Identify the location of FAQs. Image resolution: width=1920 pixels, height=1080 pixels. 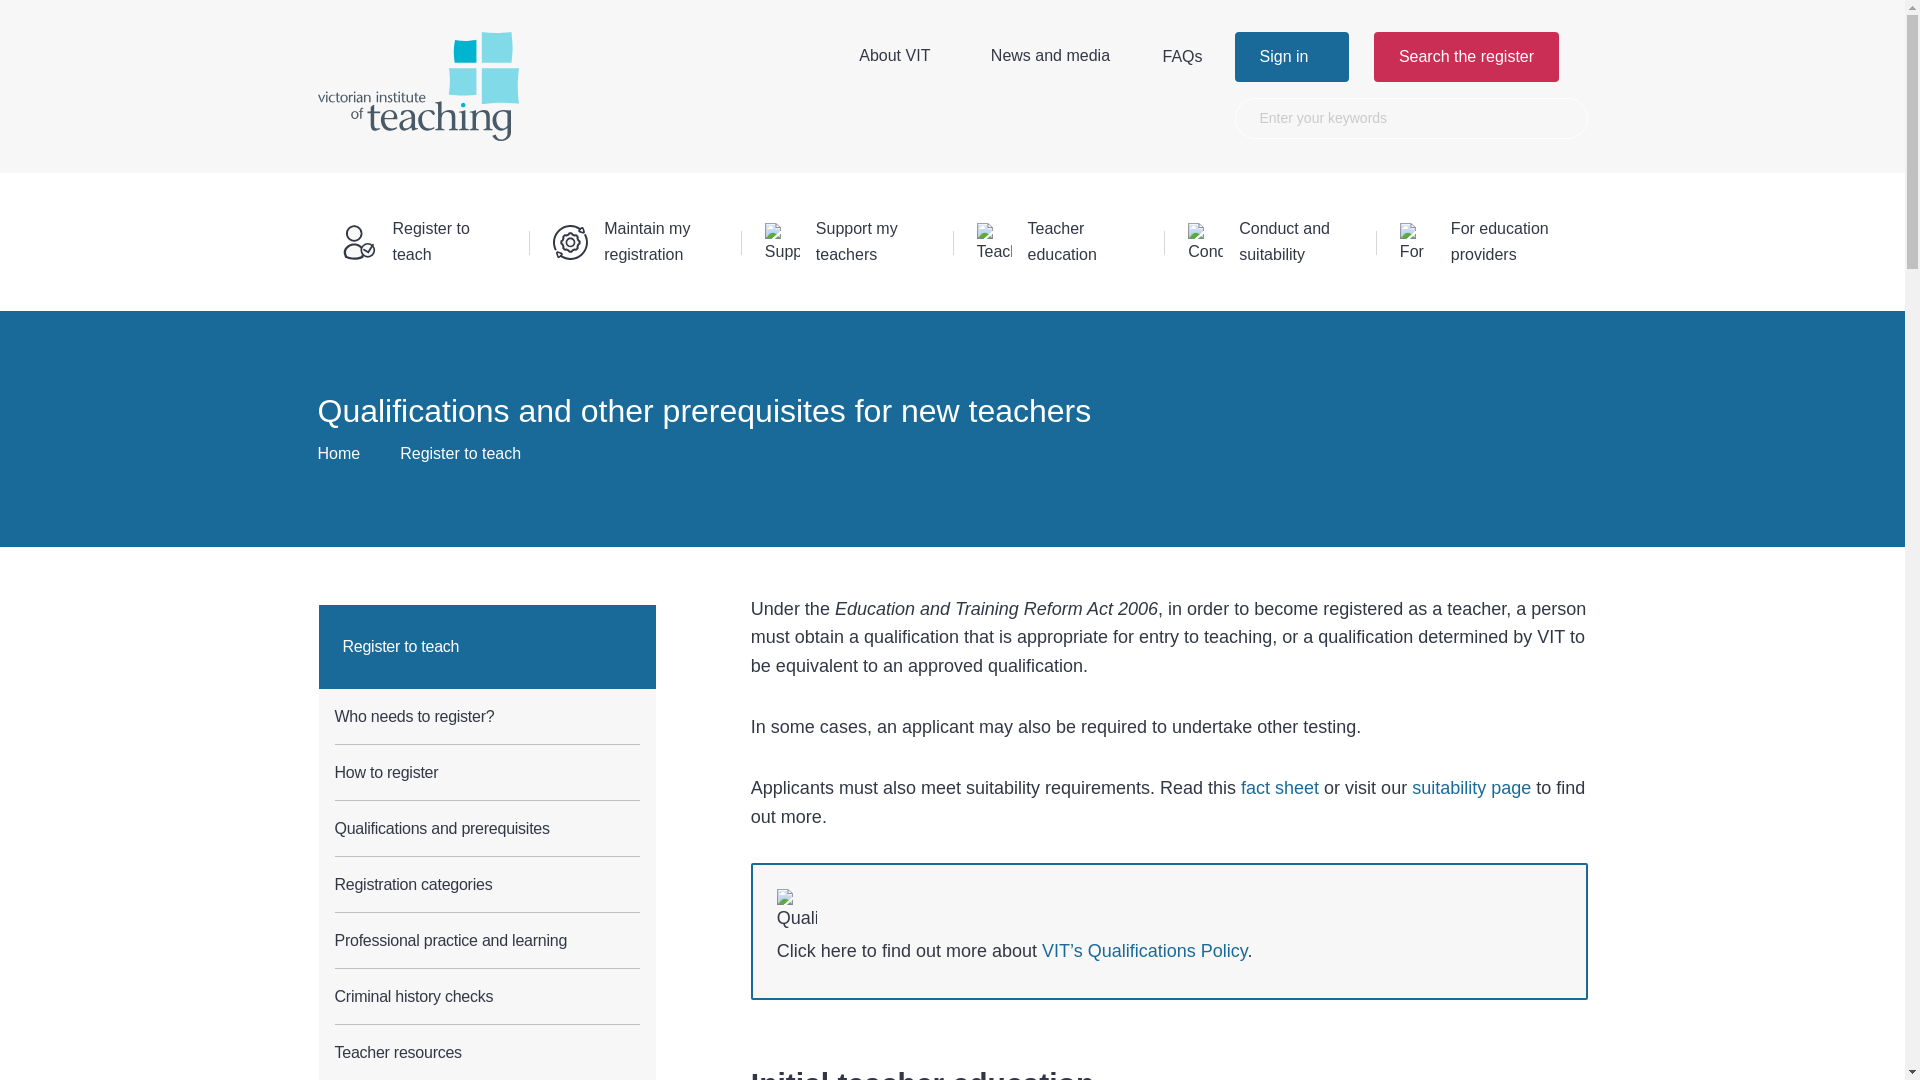
(1194, 56).